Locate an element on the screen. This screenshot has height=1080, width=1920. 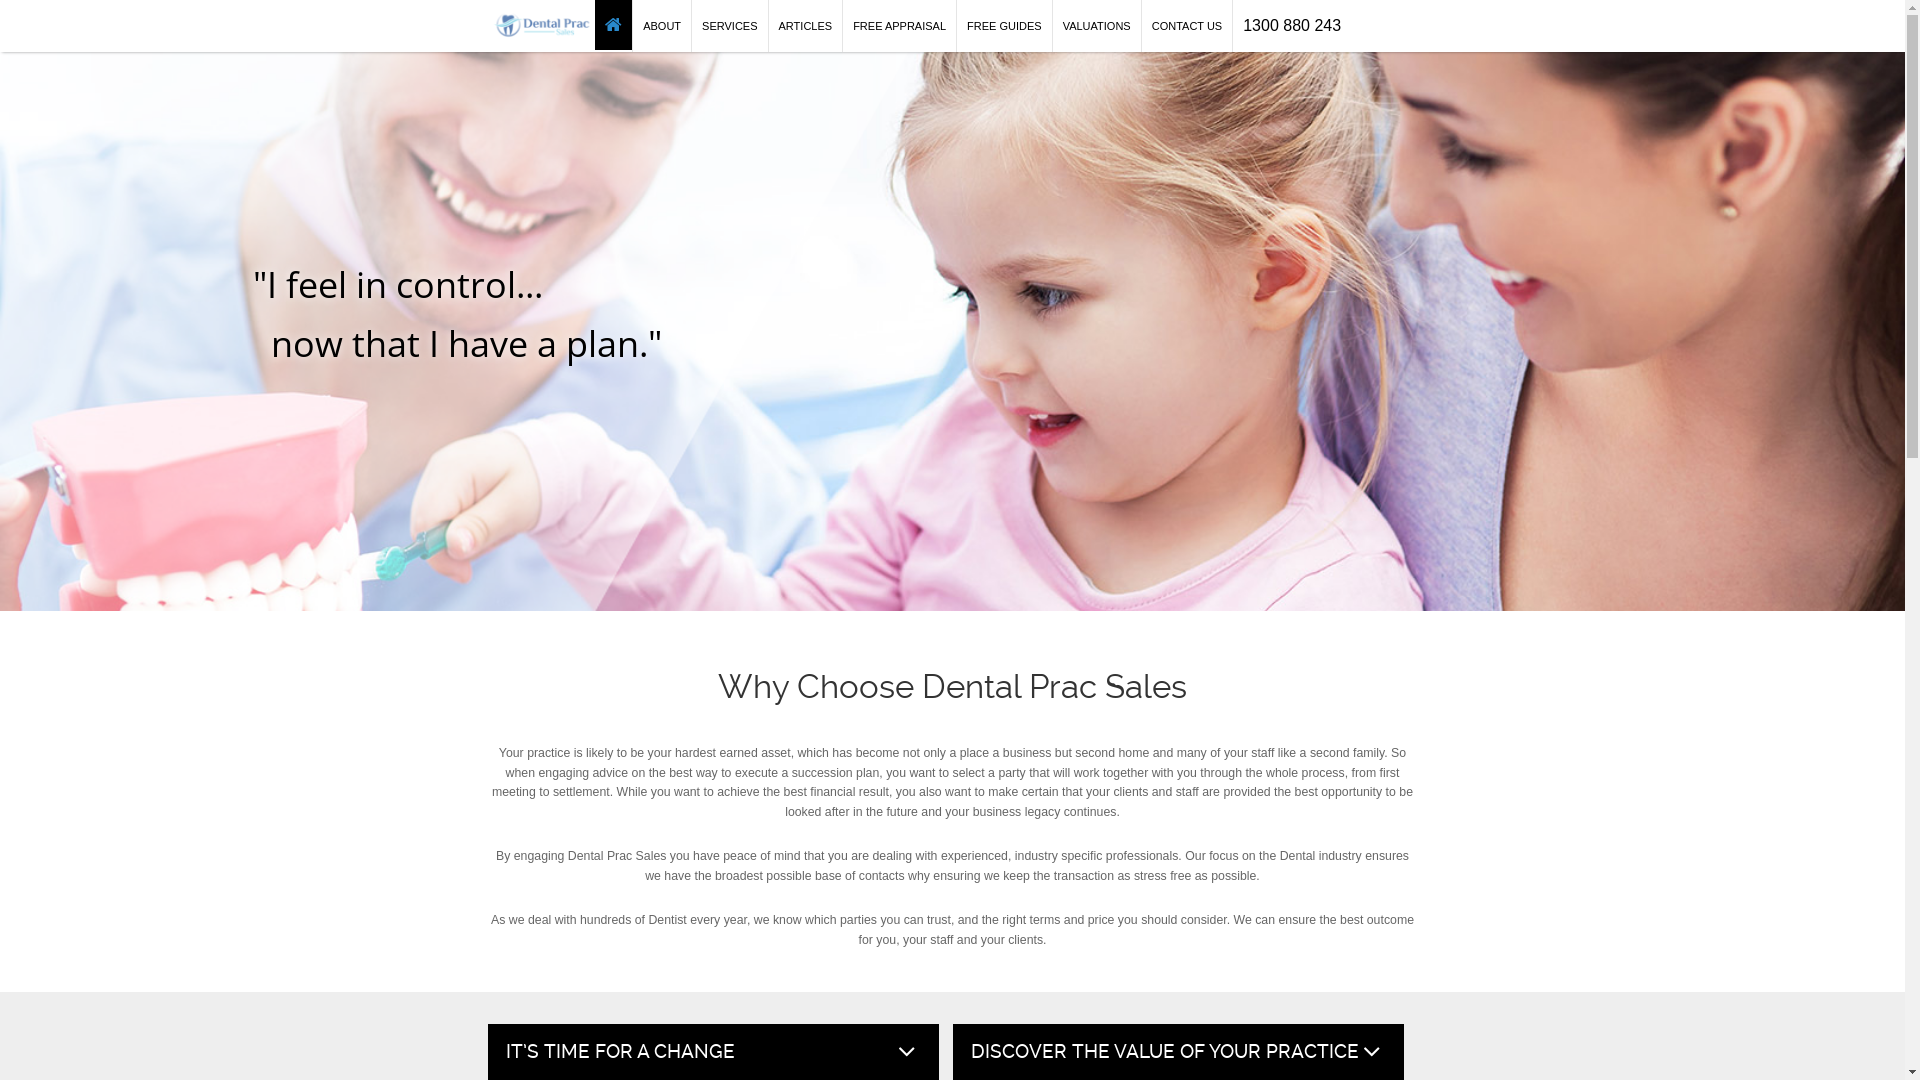
ABOUT is located at coordinates (662, 26).